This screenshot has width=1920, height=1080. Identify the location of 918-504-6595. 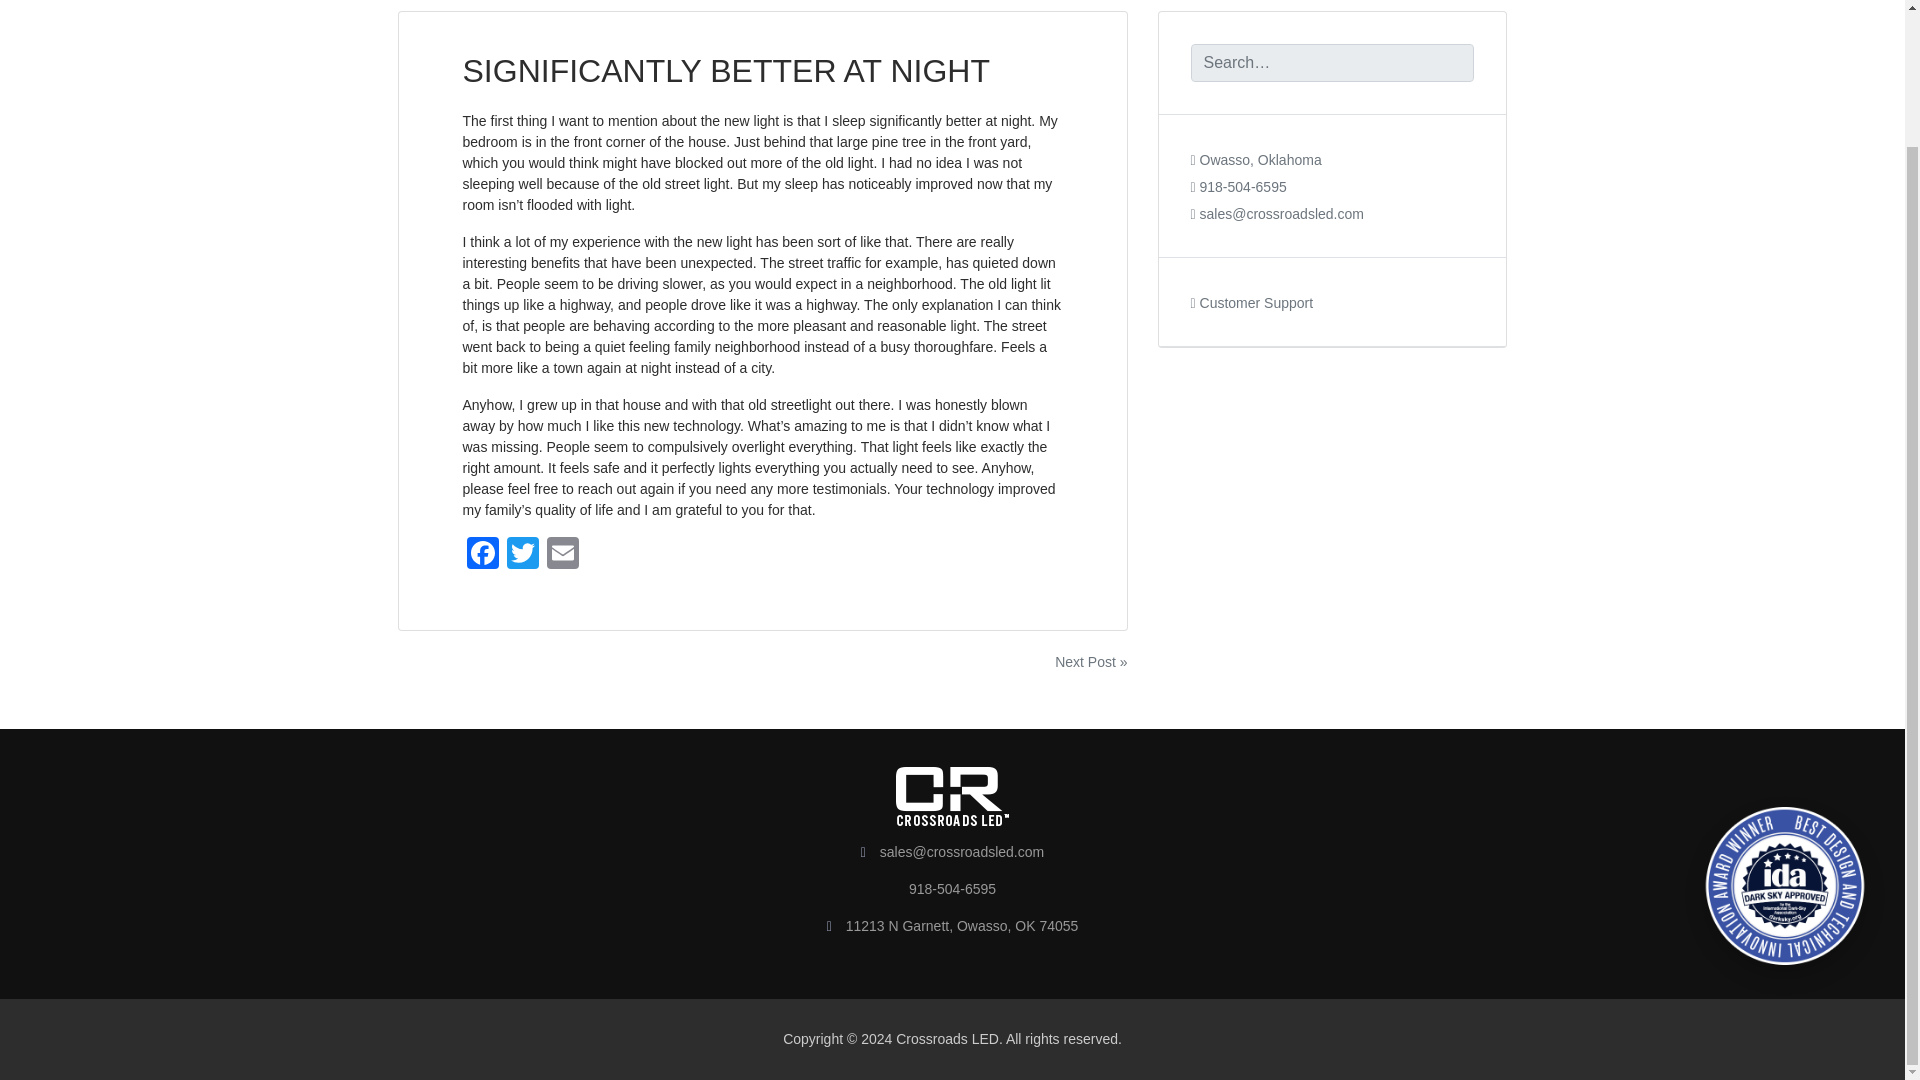
(1238, 202).